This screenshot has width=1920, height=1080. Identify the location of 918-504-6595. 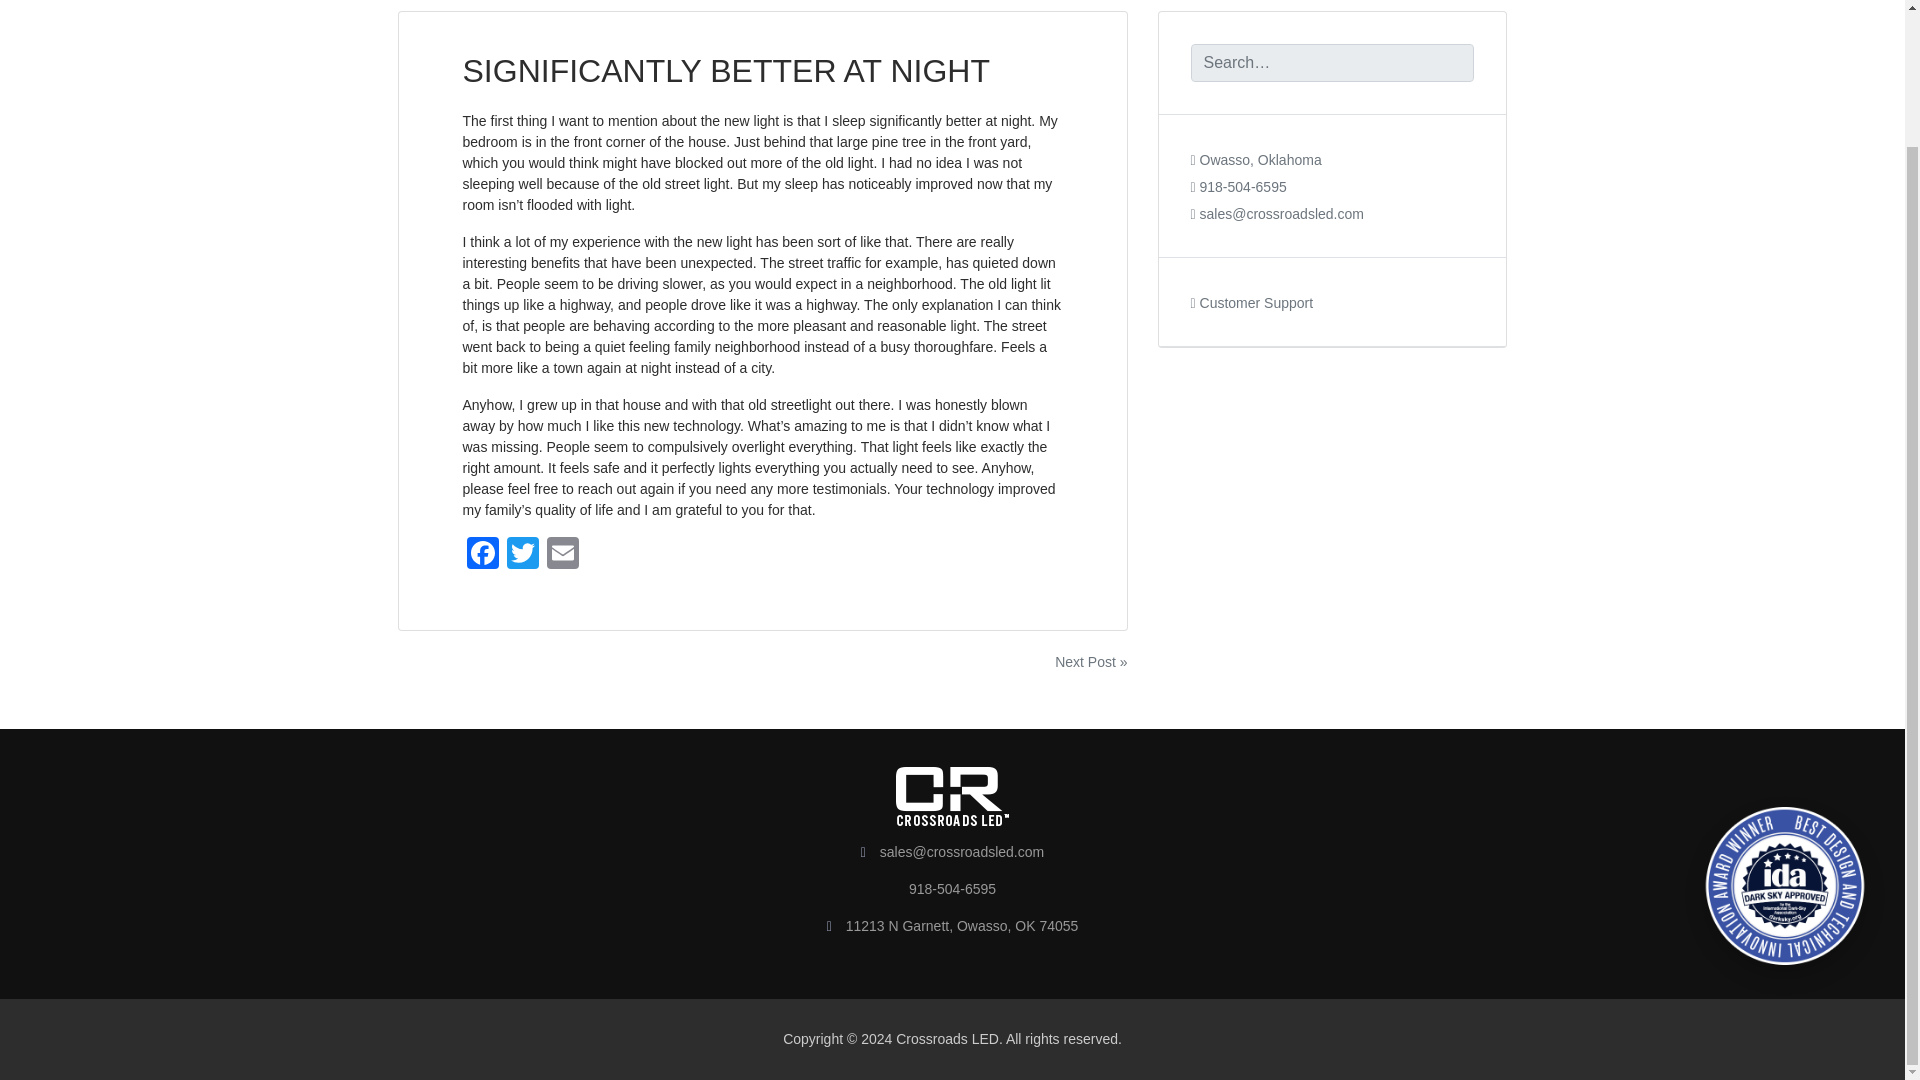
(1238, 202).